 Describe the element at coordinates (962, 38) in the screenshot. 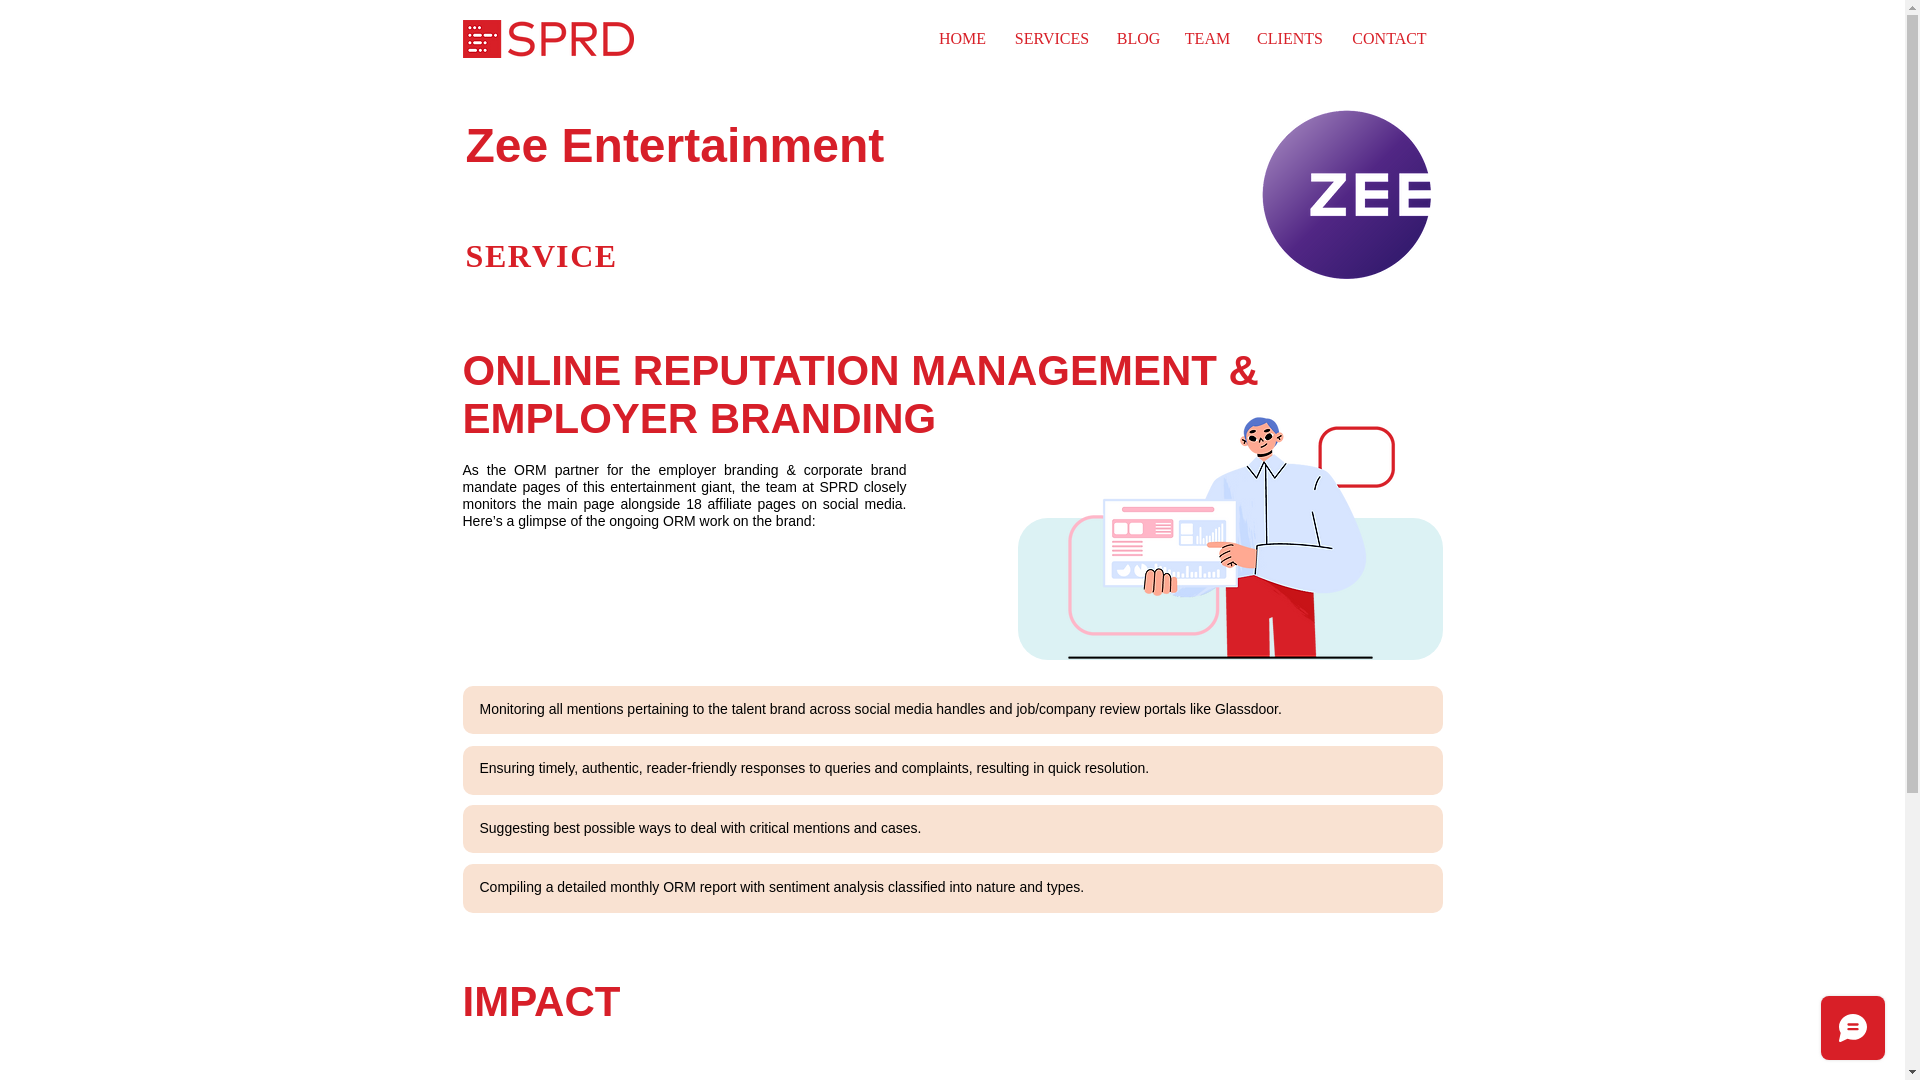

I see `HOME` at that location.